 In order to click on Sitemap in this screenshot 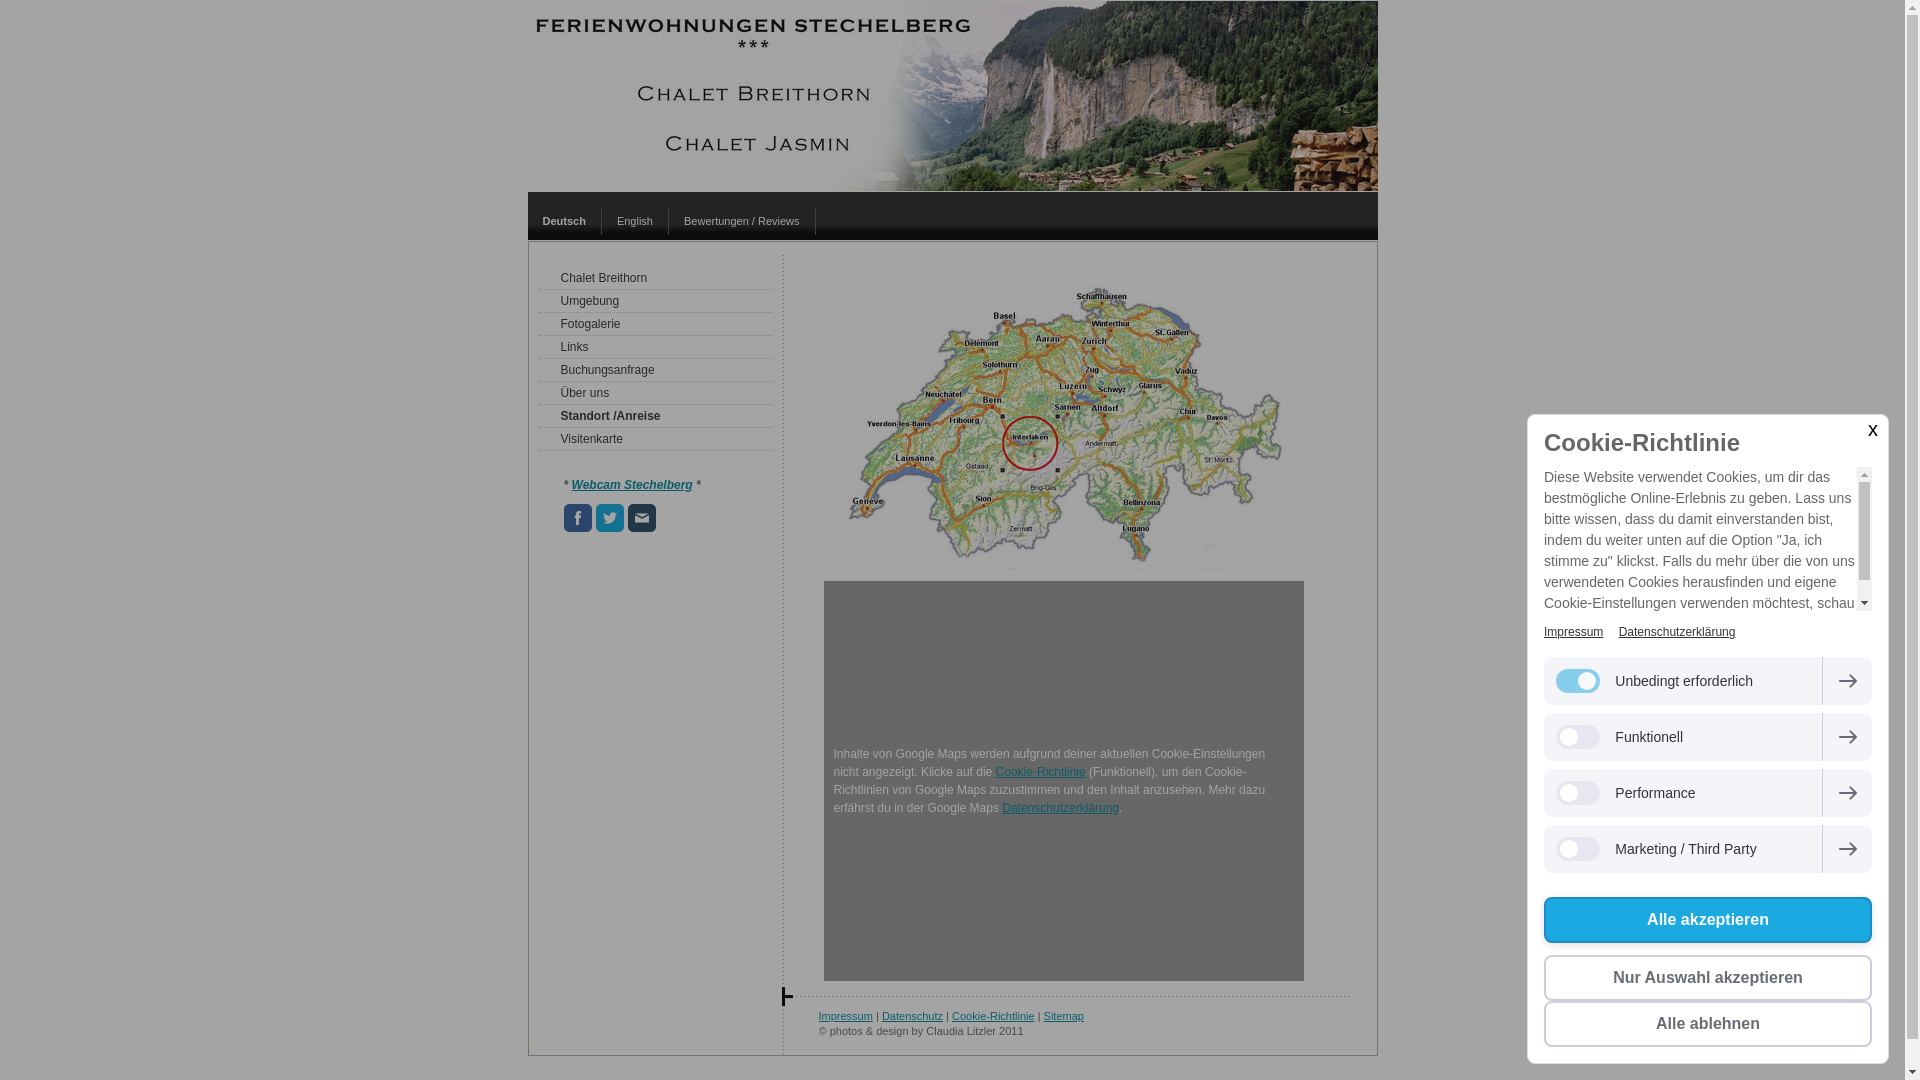, I will do `click(1064, 1016)`.